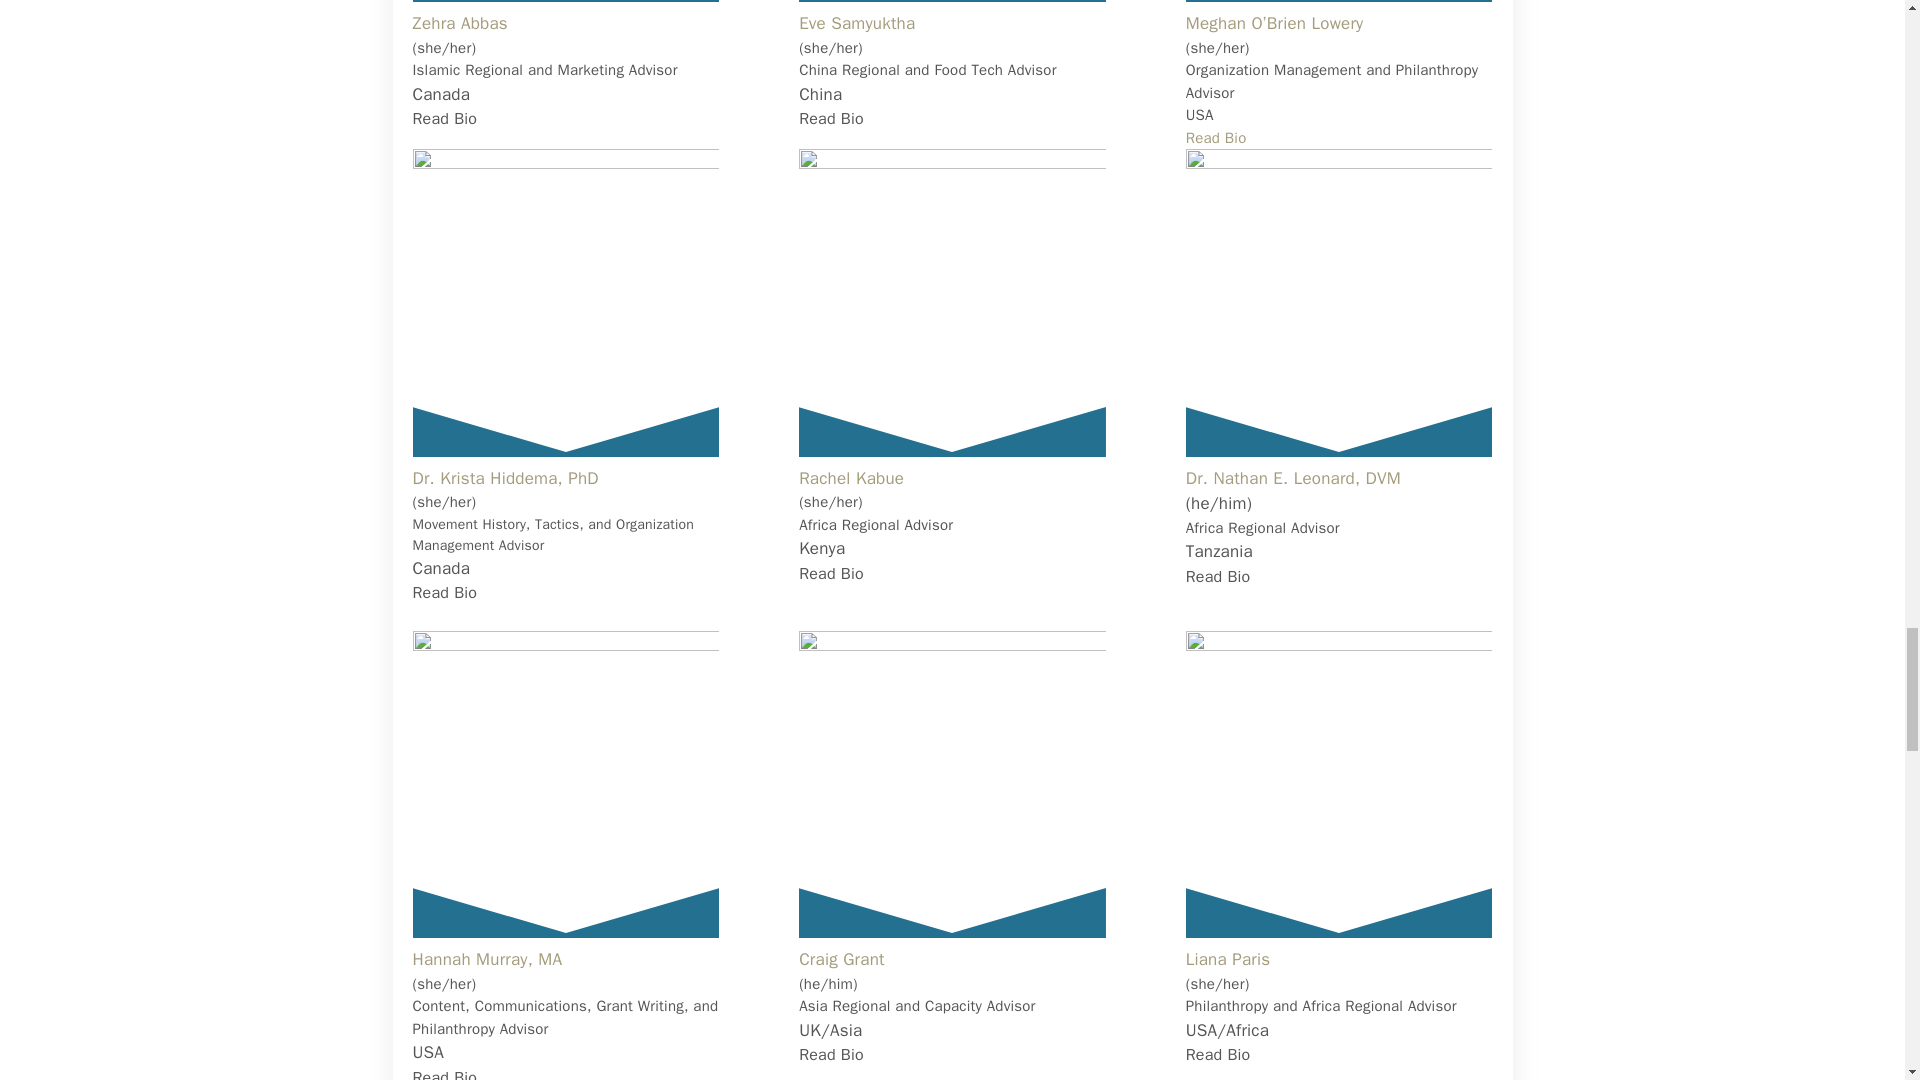 The width and height of the screenshot is (1920, 1080). What do you see at coordinates (565, 302) in the screenshot?
I see `Krista` at bounding box center [565, 302].